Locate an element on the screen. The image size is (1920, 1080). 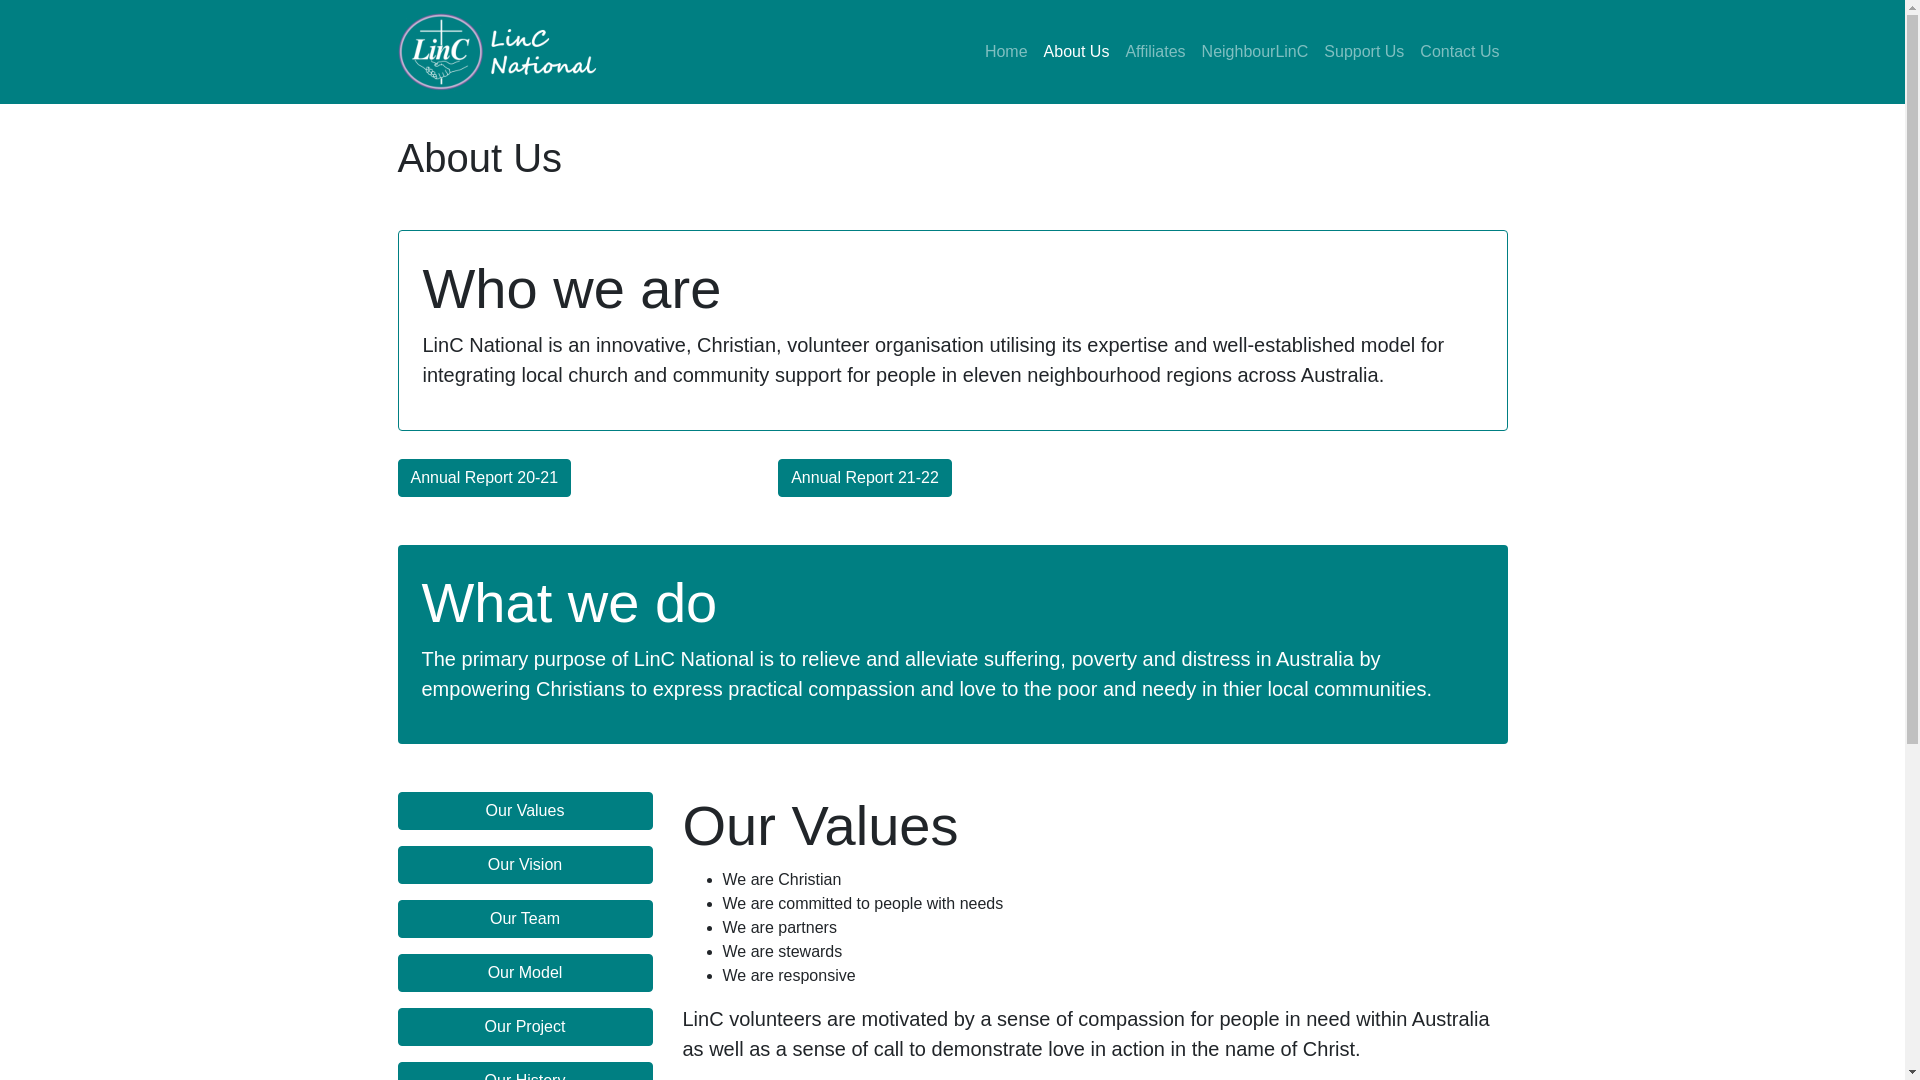
Affiliates is located at coordinates (1155, 52).